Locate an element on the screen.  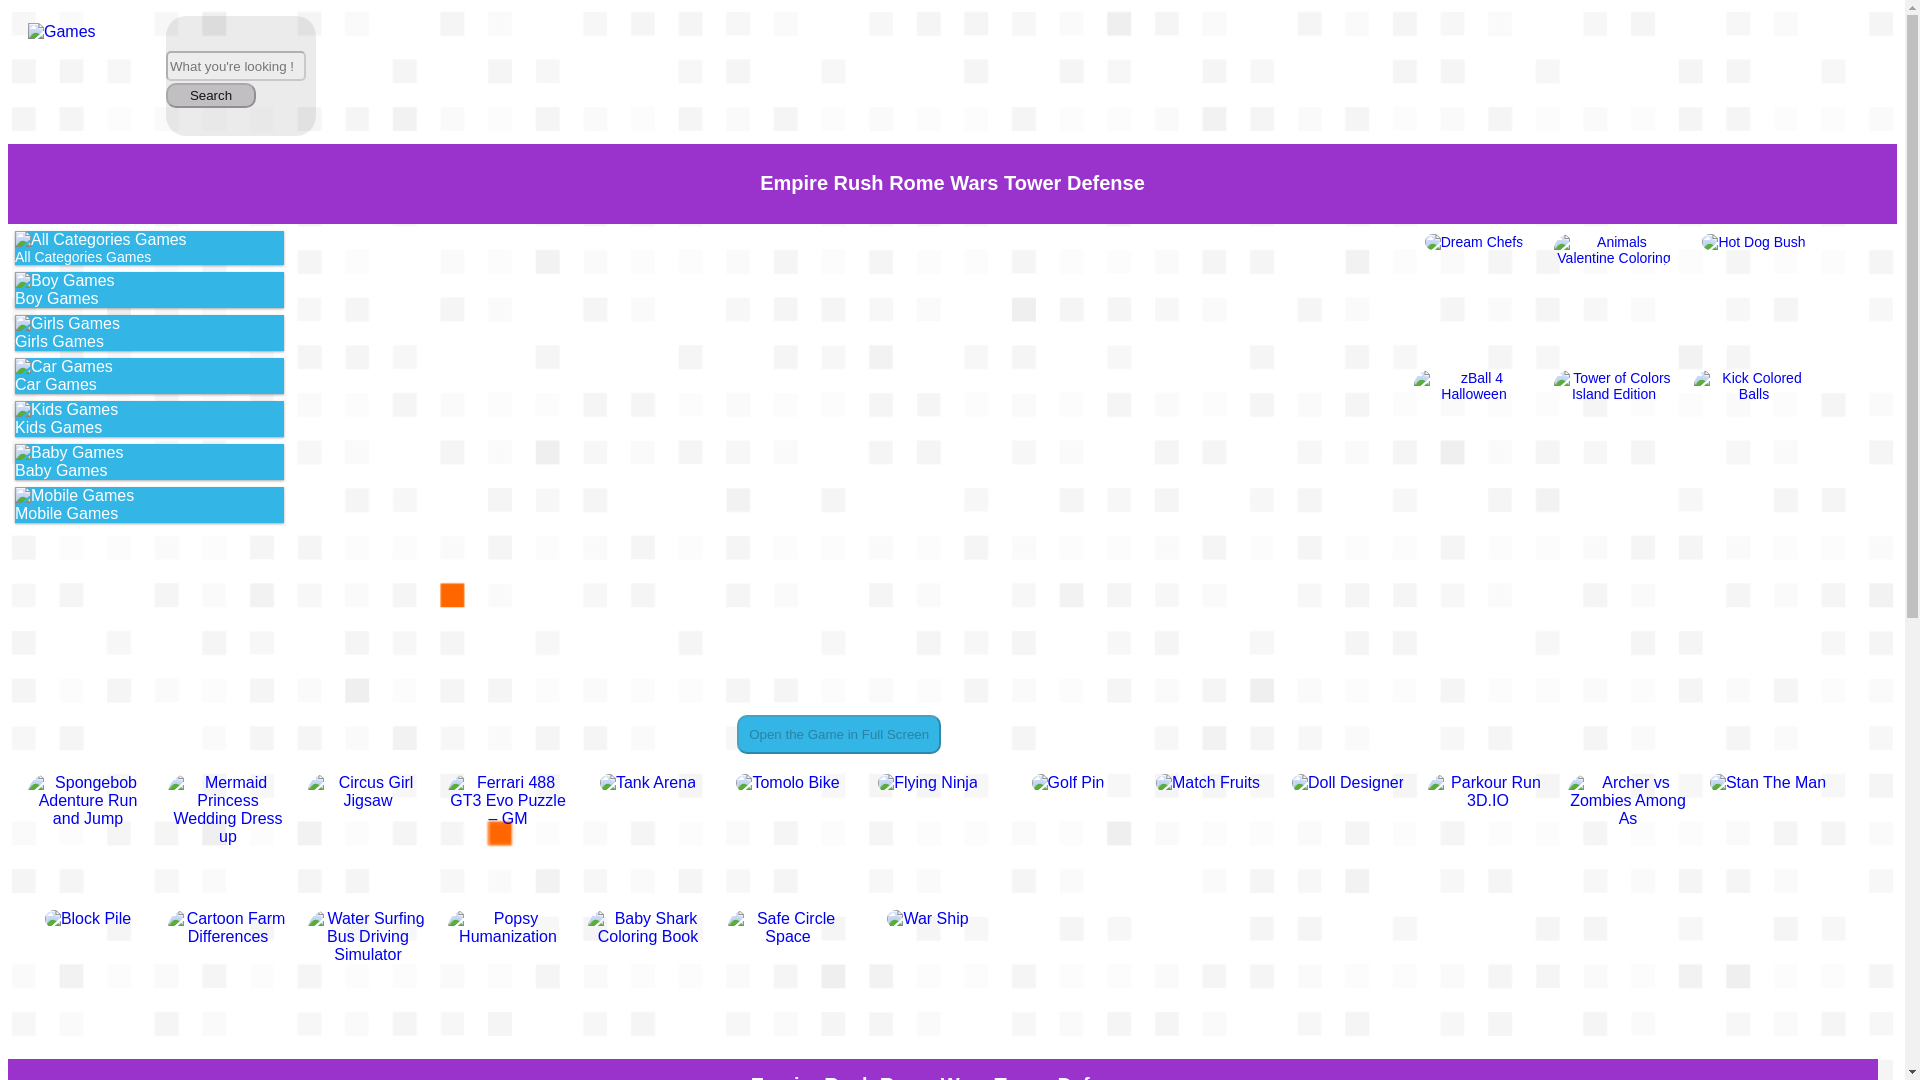
Kids Games is located at coordinates (66, 410).